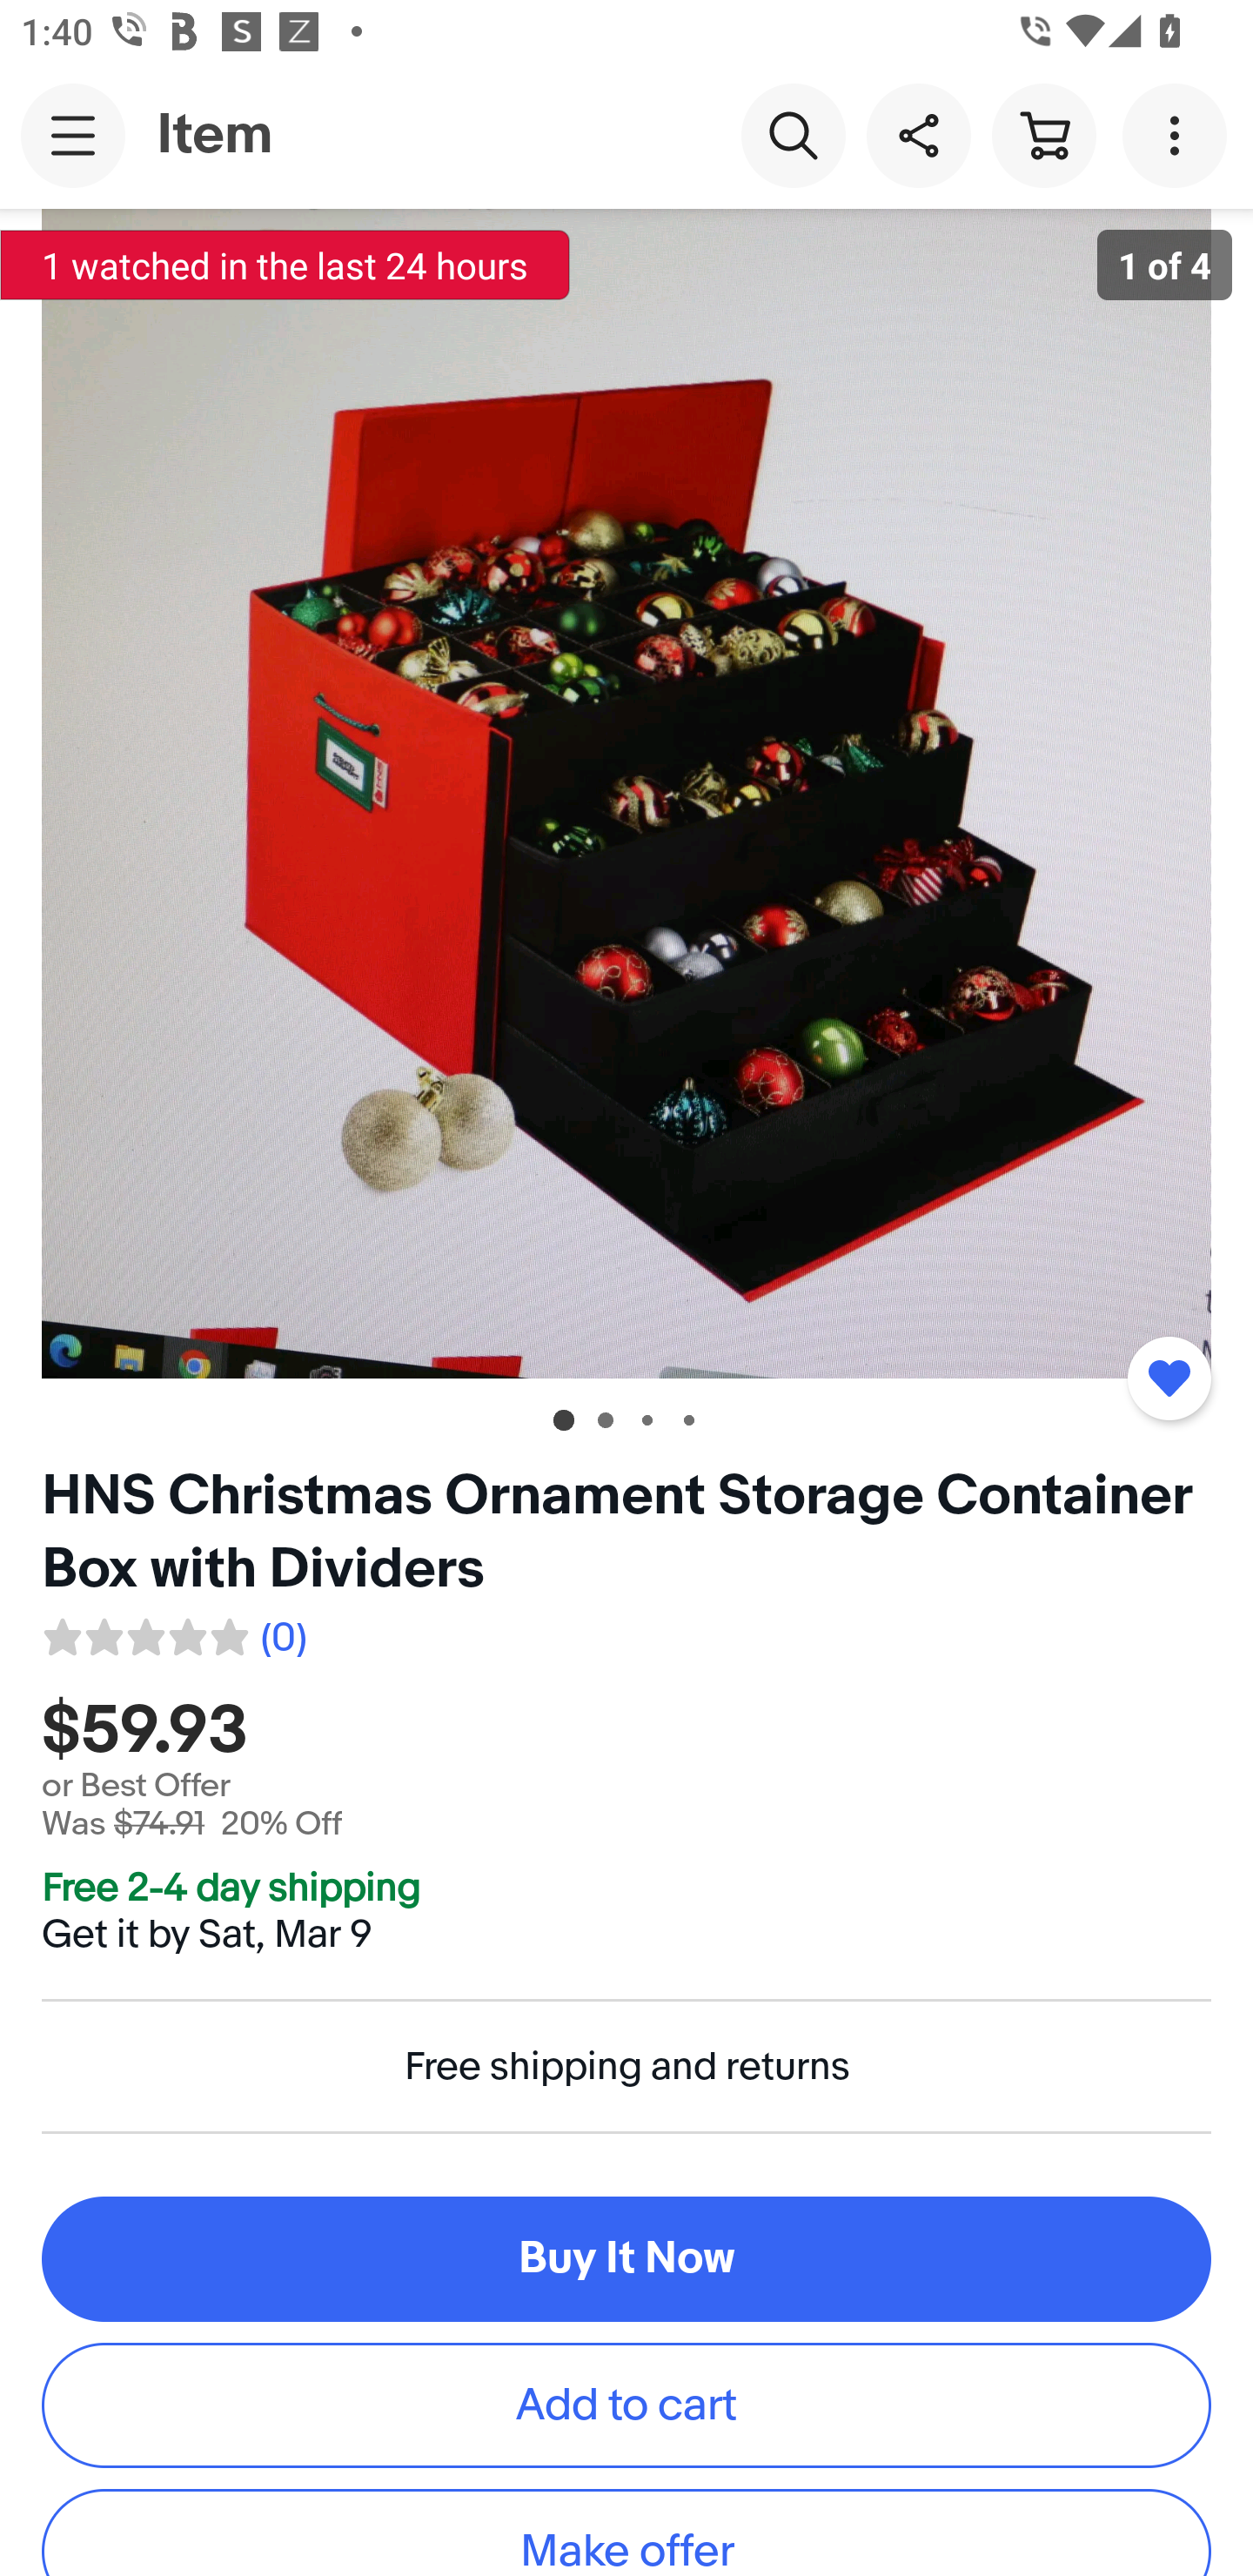  Describe the element at coordinates (285, 265) in the screenshot. I see `1 watched in the last 24 hours` at that location.